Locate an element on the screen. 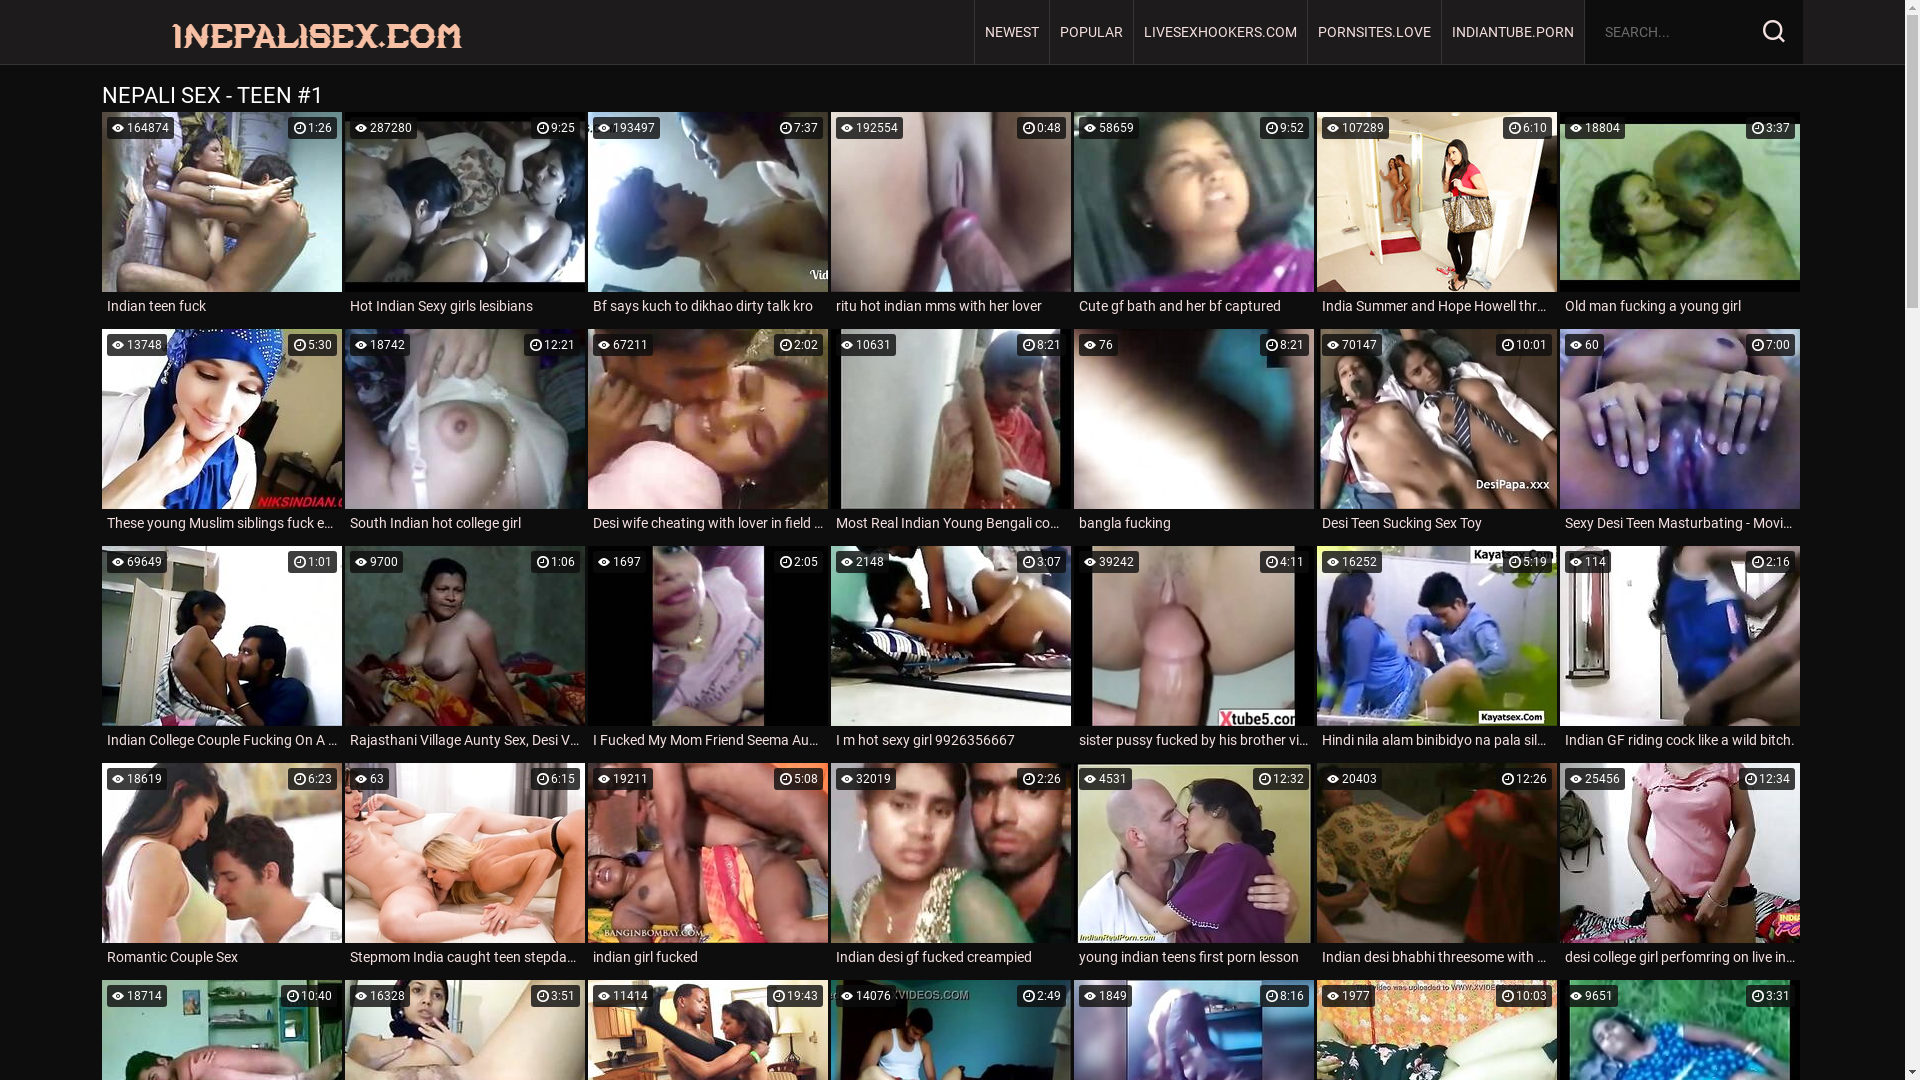  12:21
18742
South Indian hot college girl is located at coordinates (465, 434).